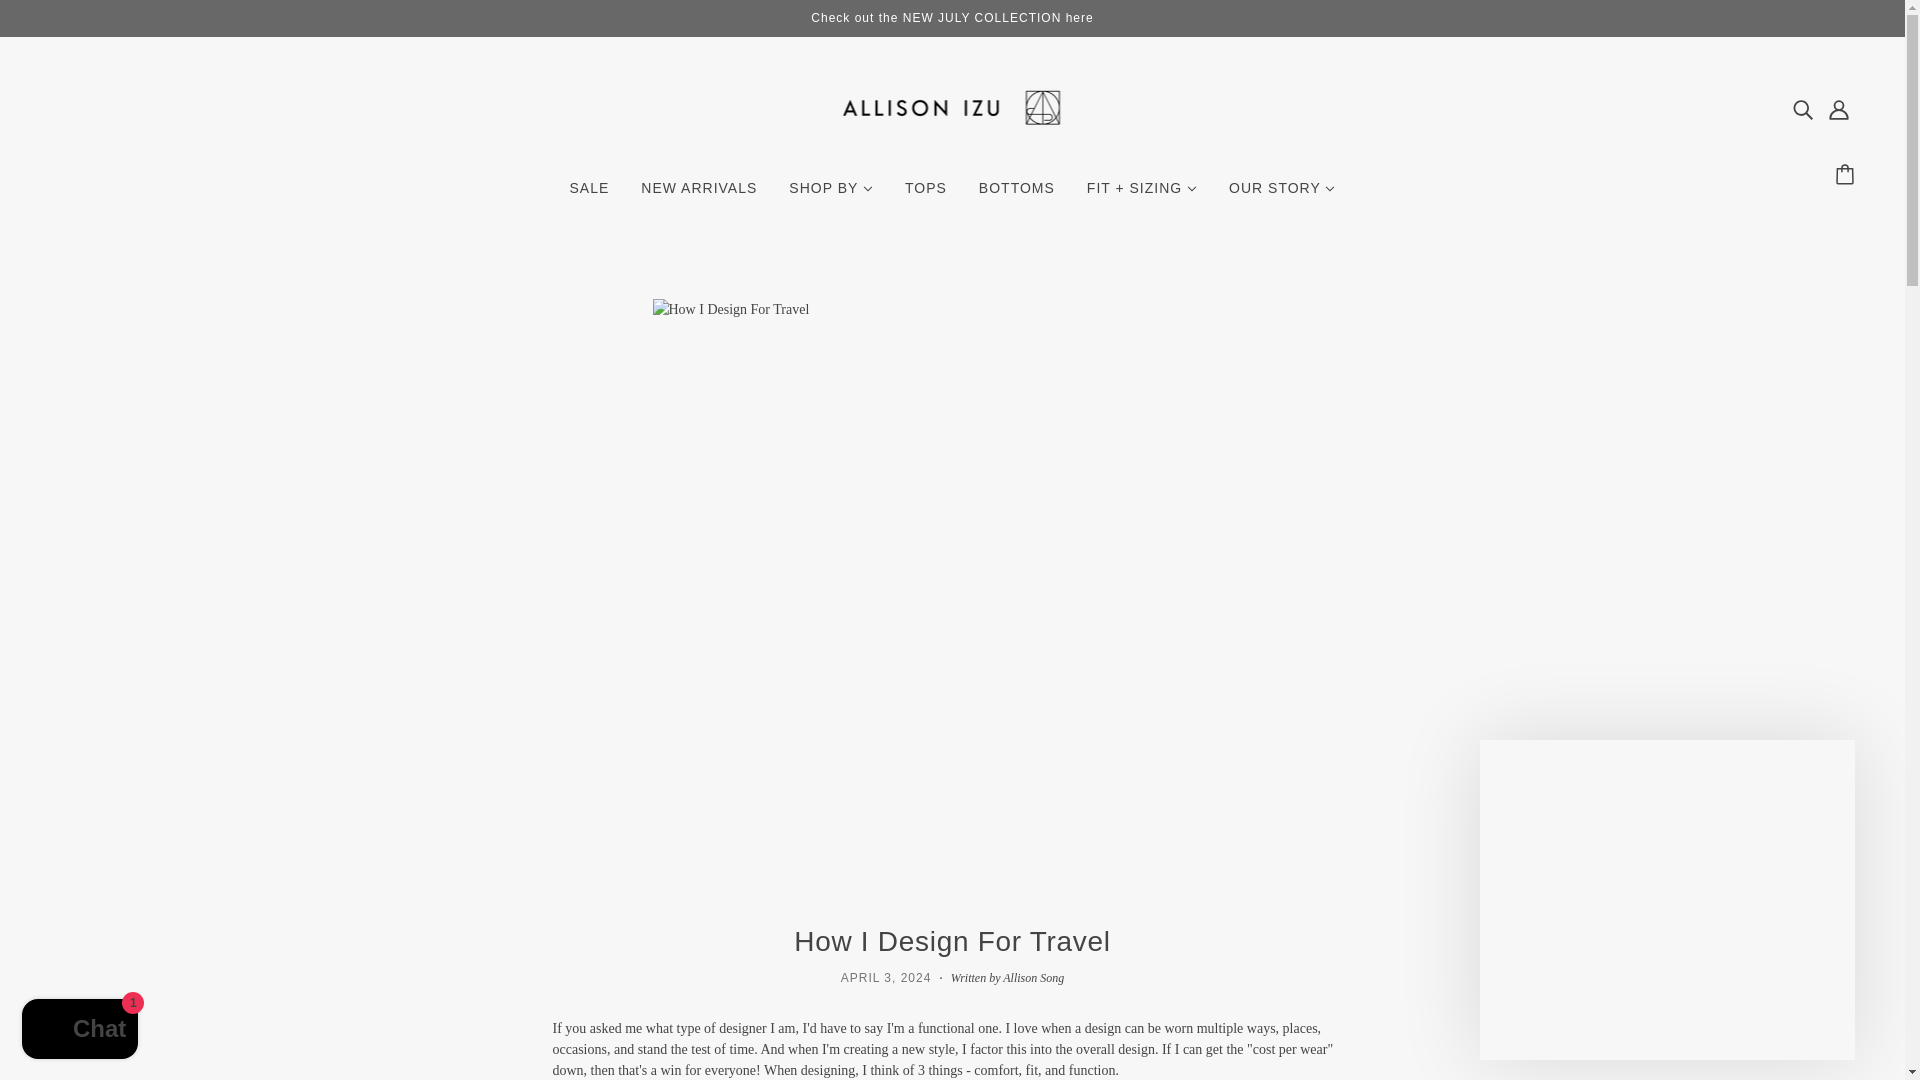 The width and height of the screenshot is (1920, 1080). Describe the element at coordinates (699, 196) in the screenshot. I see `NEW ARRIVALS` at that location.